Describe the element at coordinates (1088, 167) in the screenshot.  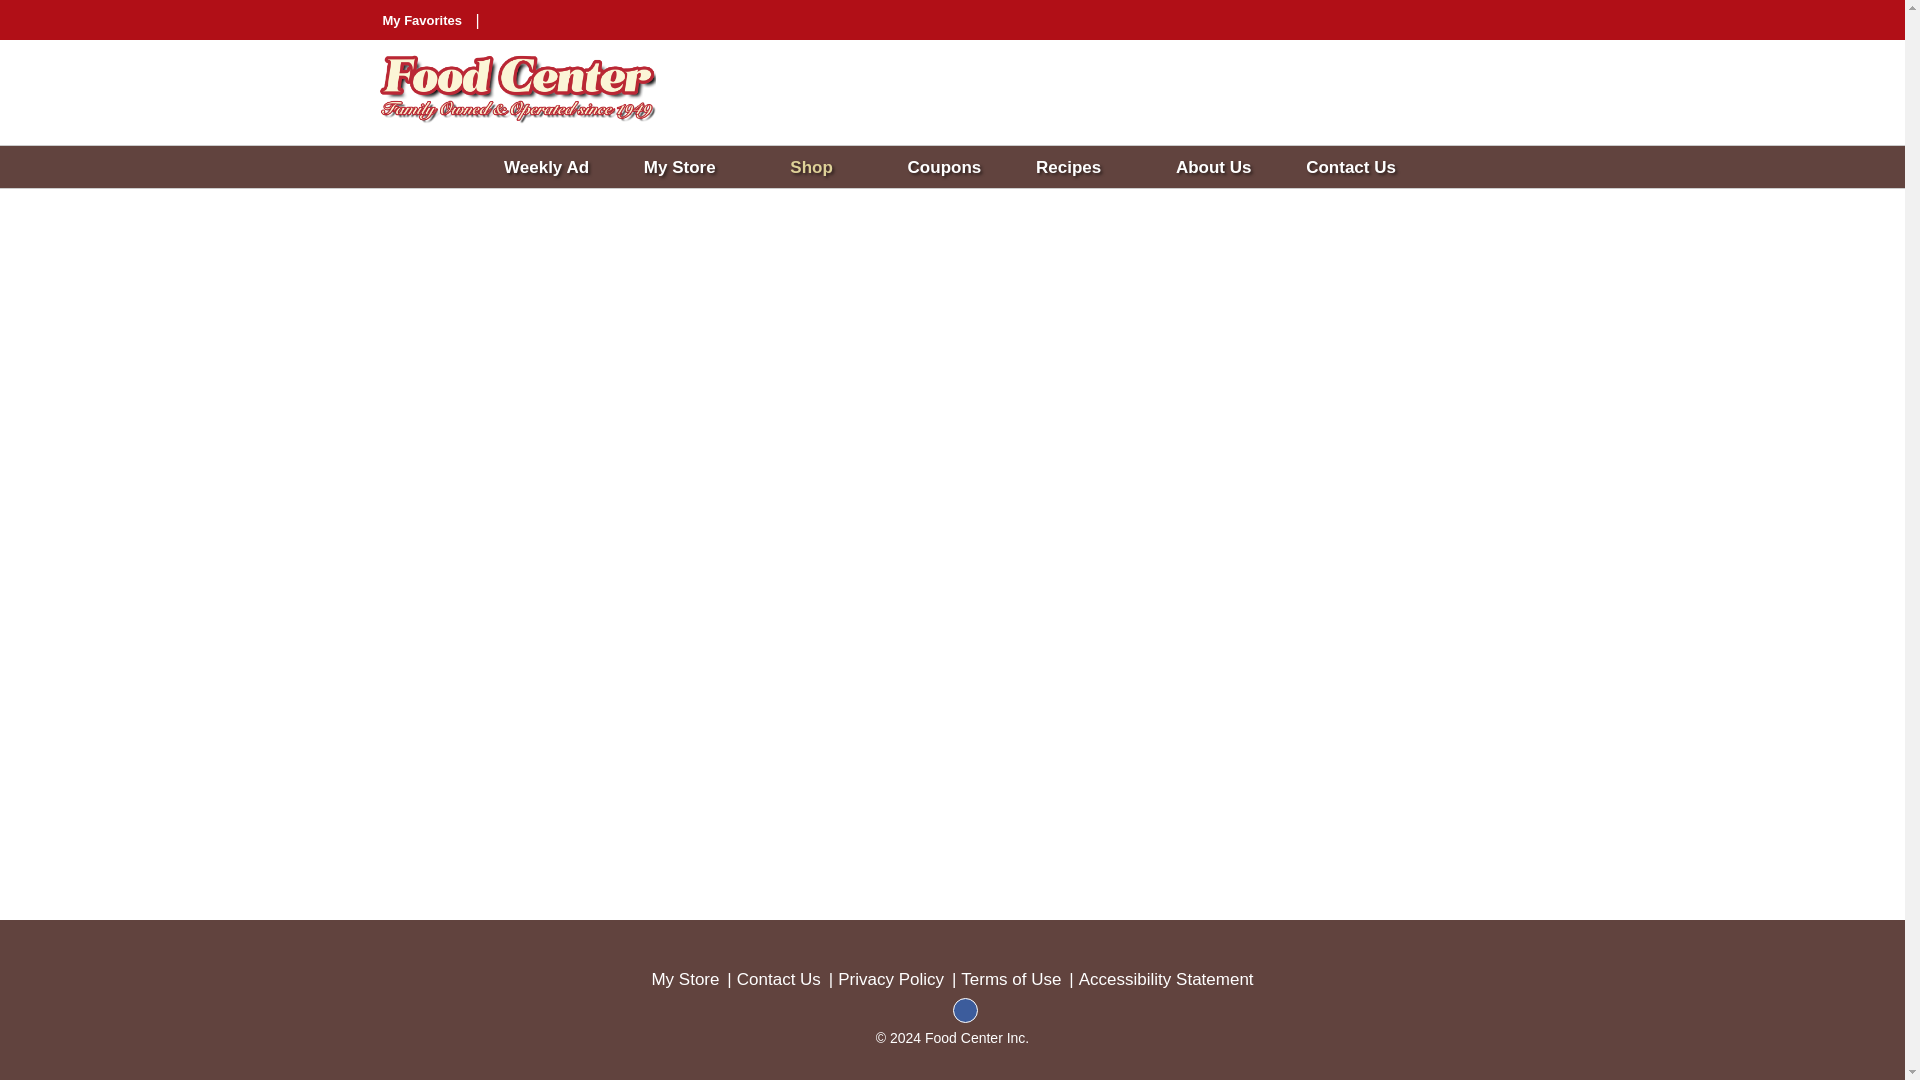
I see `Recipes` at that location.